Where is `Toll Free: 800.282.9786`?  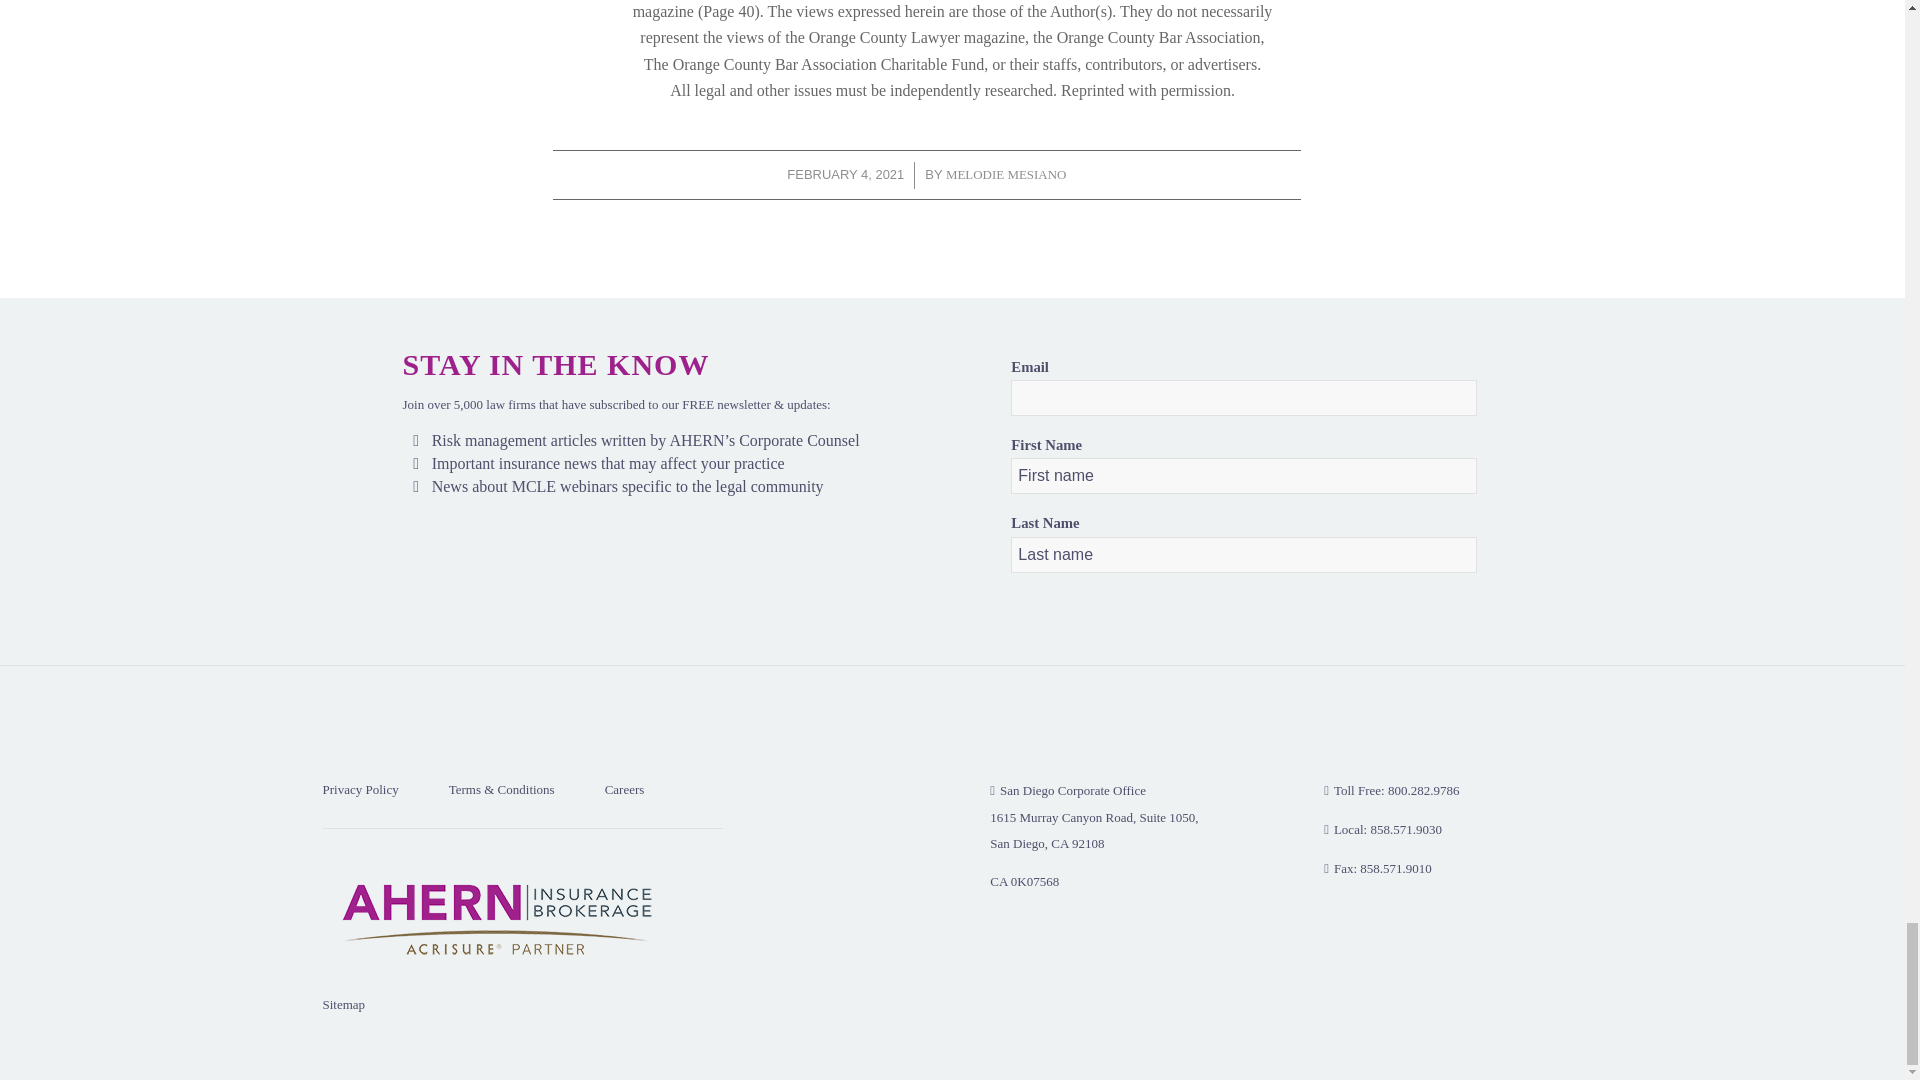
Toll Free: 800.282.9786 is located at coordinates (1392, 790).